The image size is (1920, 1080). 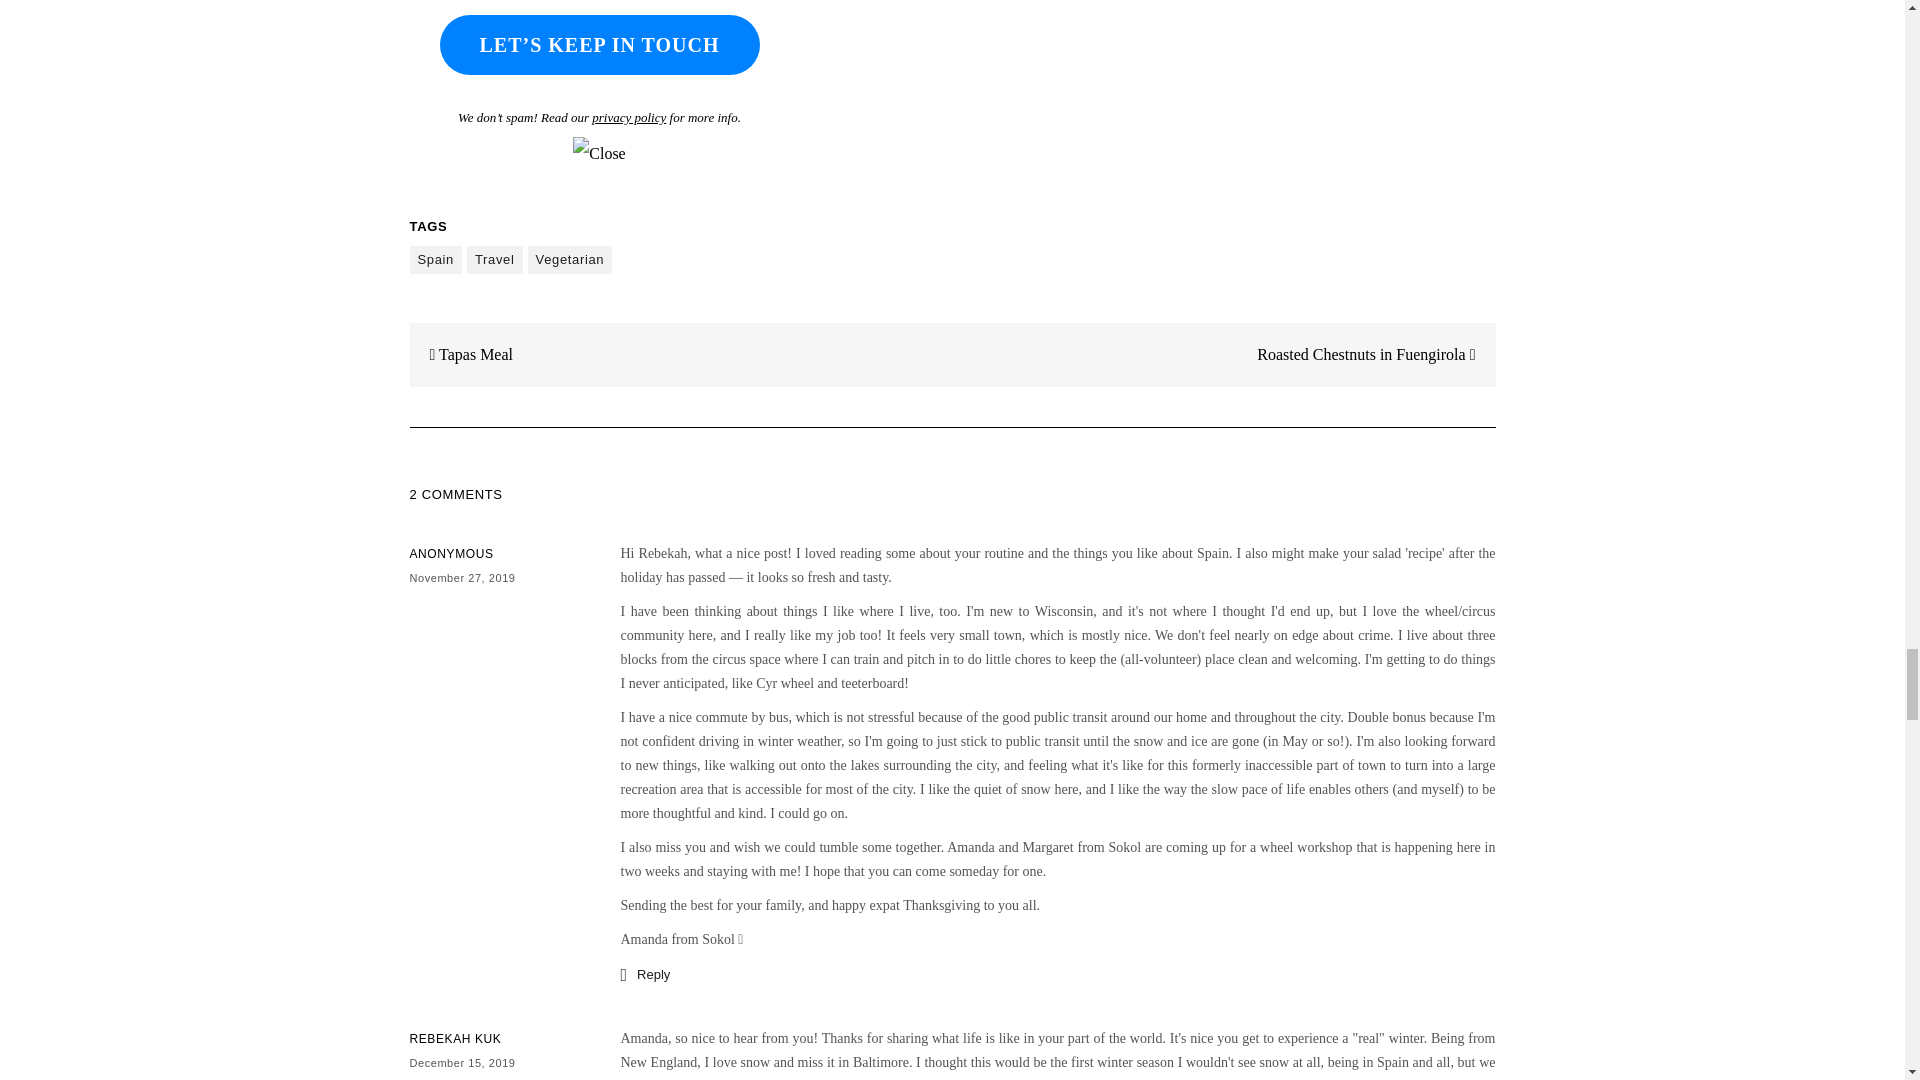 What do you see at coordinates (436, 260) in the screenshot?
I see `Spain` at bounding box center [436, 260].